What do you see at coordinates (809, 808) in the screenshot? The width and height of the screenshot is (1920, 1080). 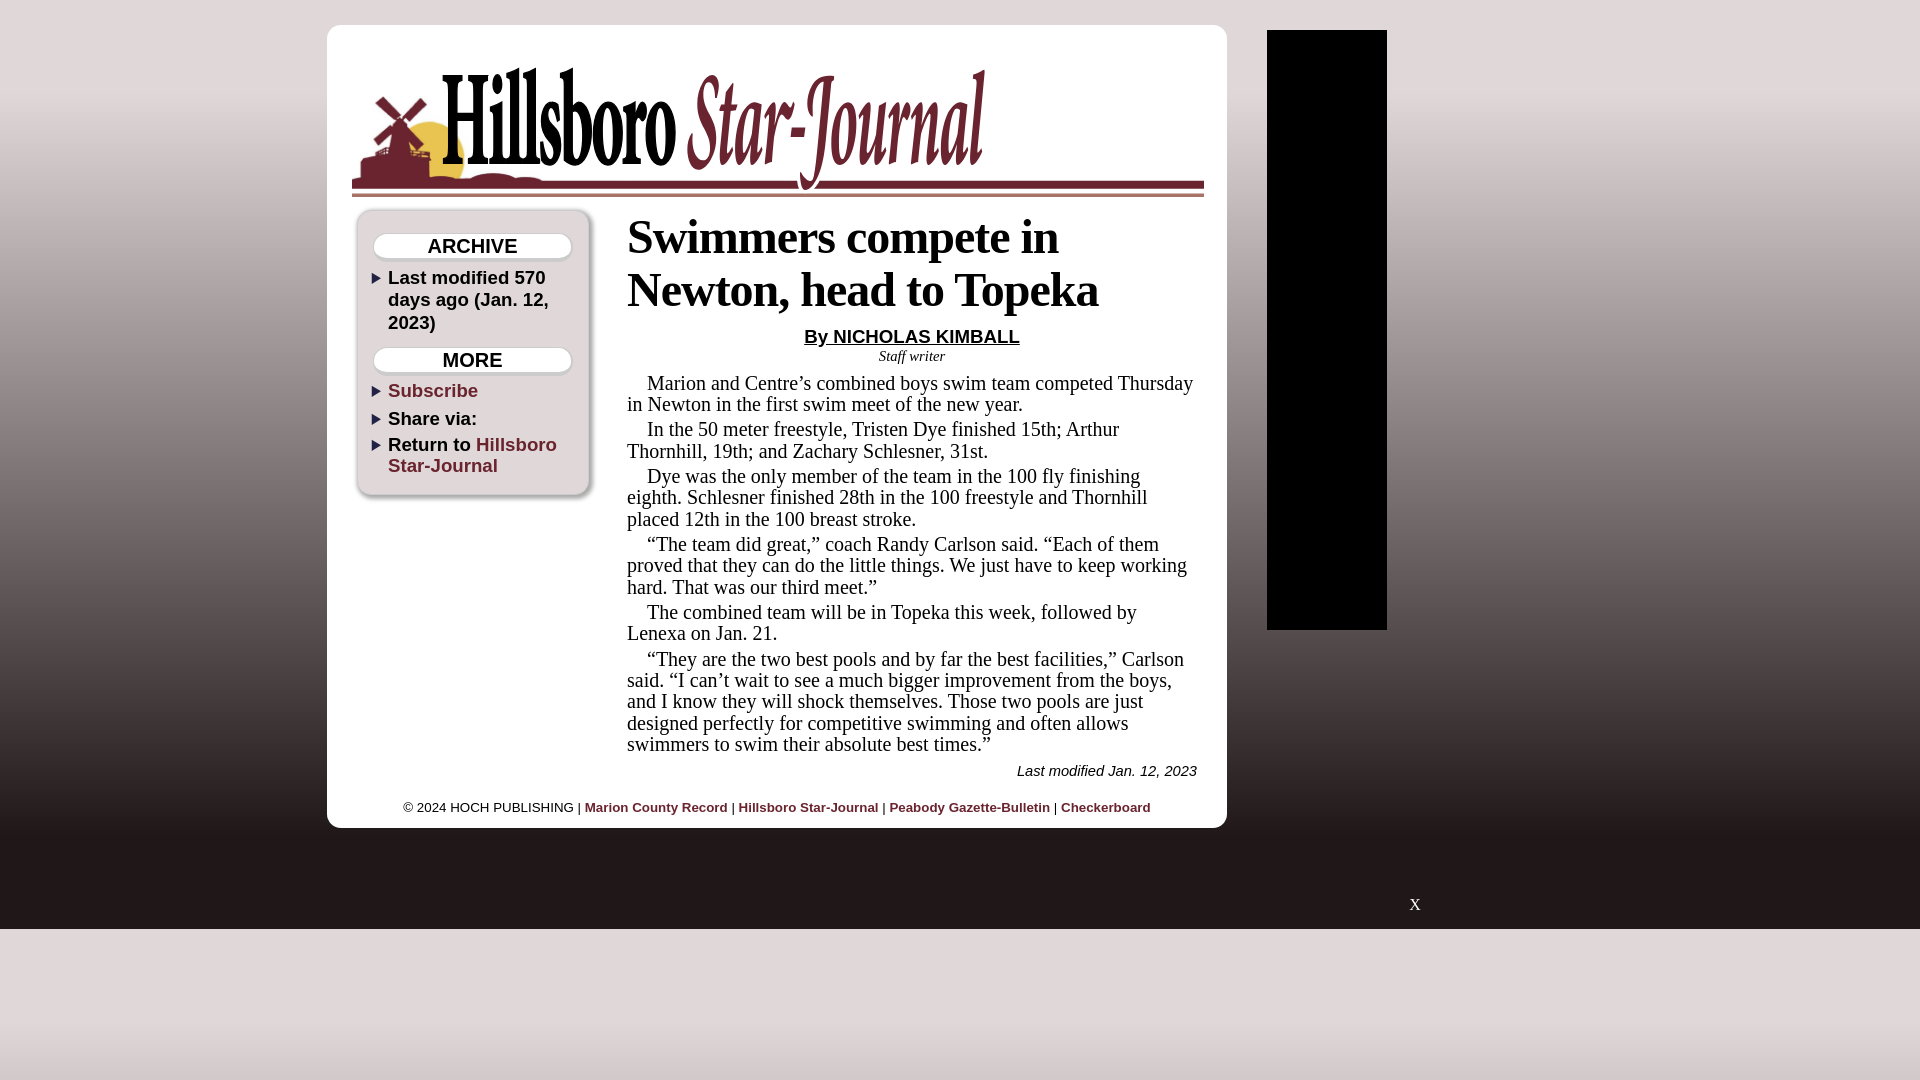 I see `Hillsboro Star-Journal` at bounding box center [809, 808].